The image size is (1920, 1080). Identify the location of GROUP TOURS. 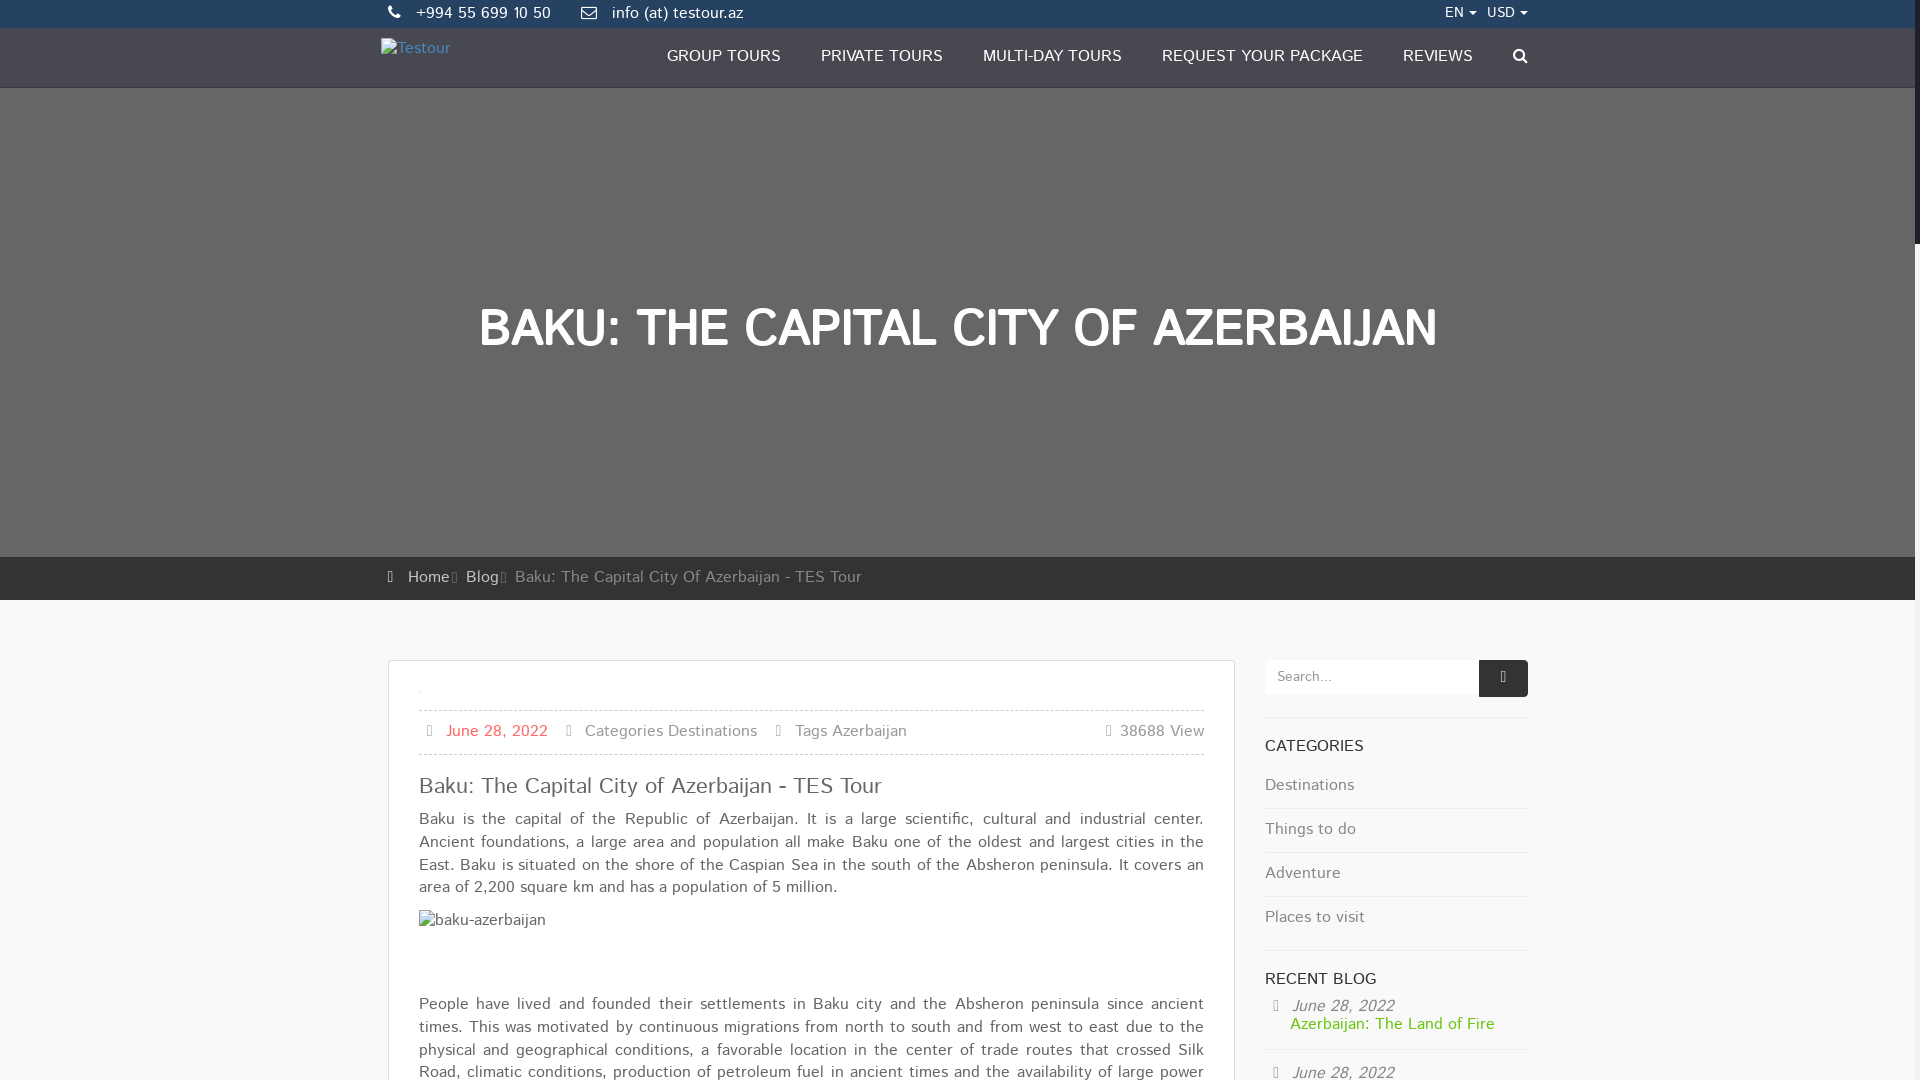
(723, 56).